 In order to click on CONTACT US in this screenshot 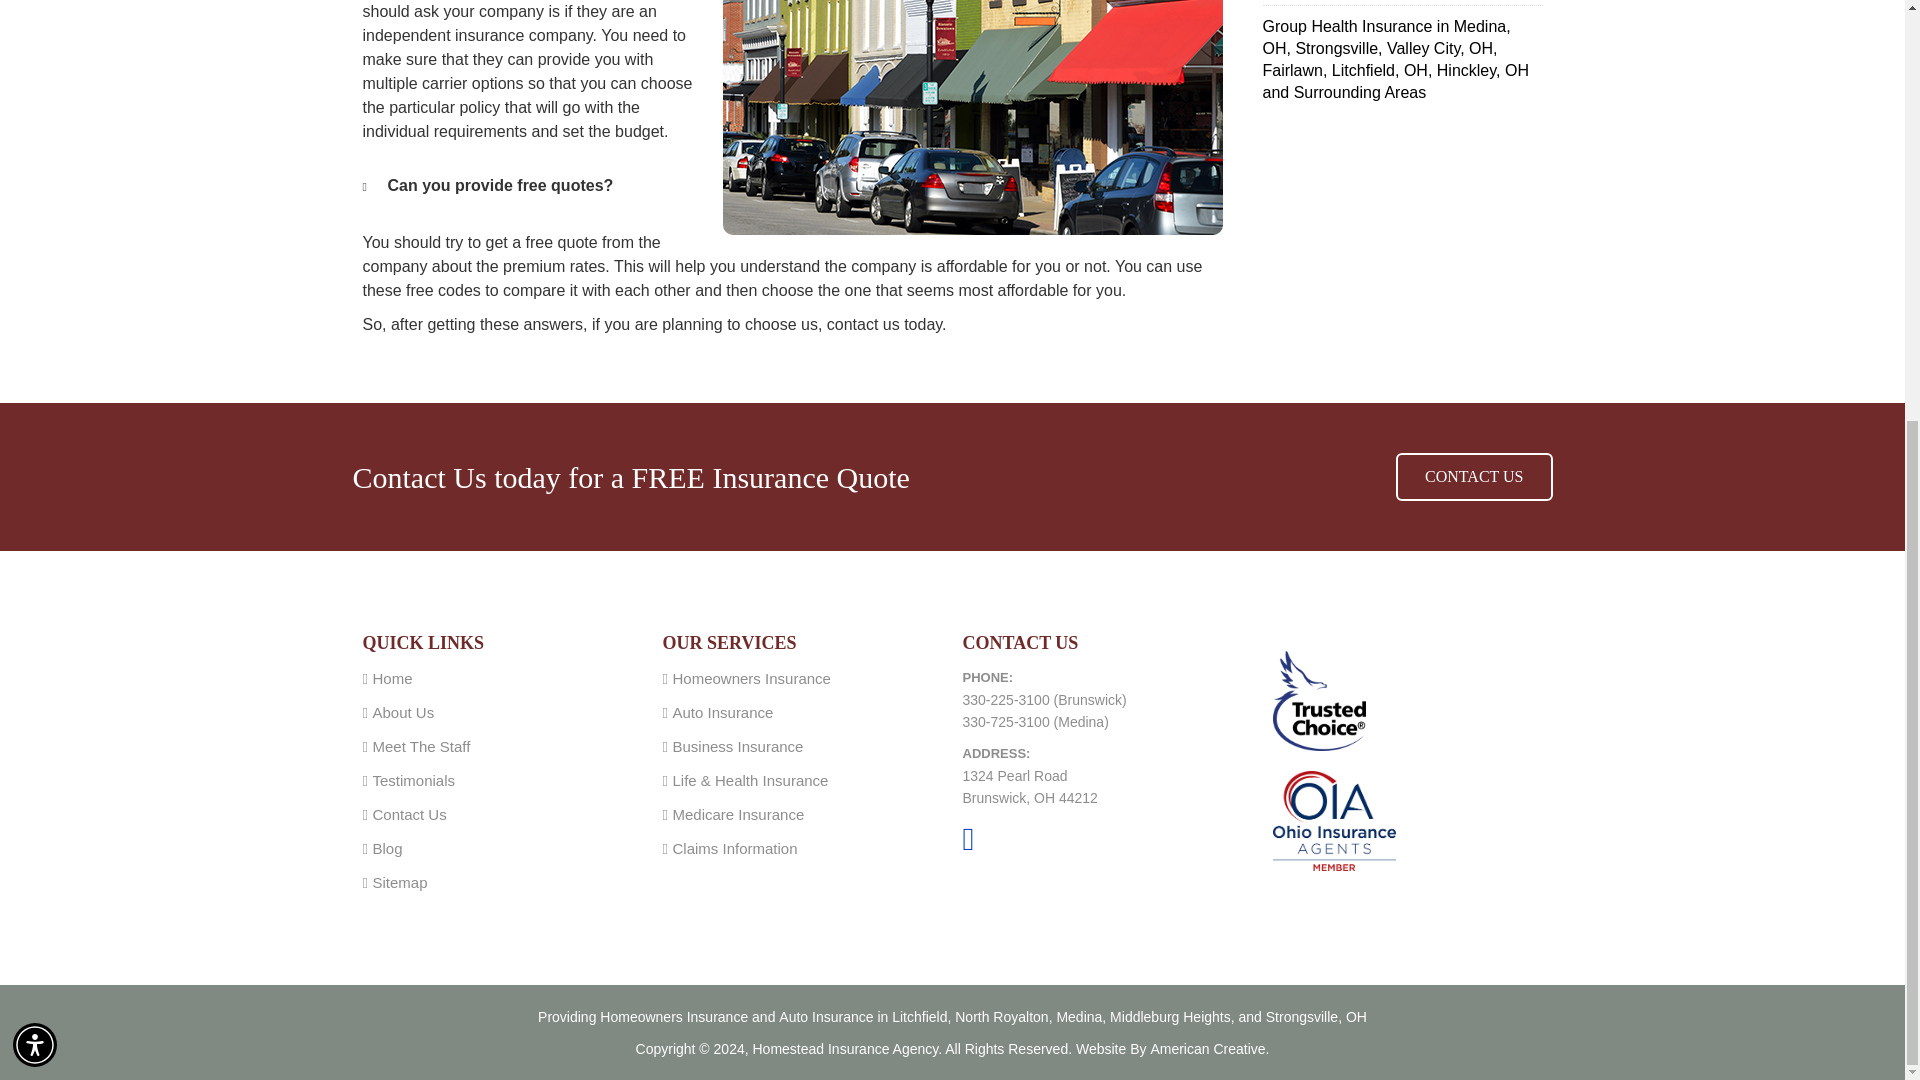, I will do `click(1473, 476)`.